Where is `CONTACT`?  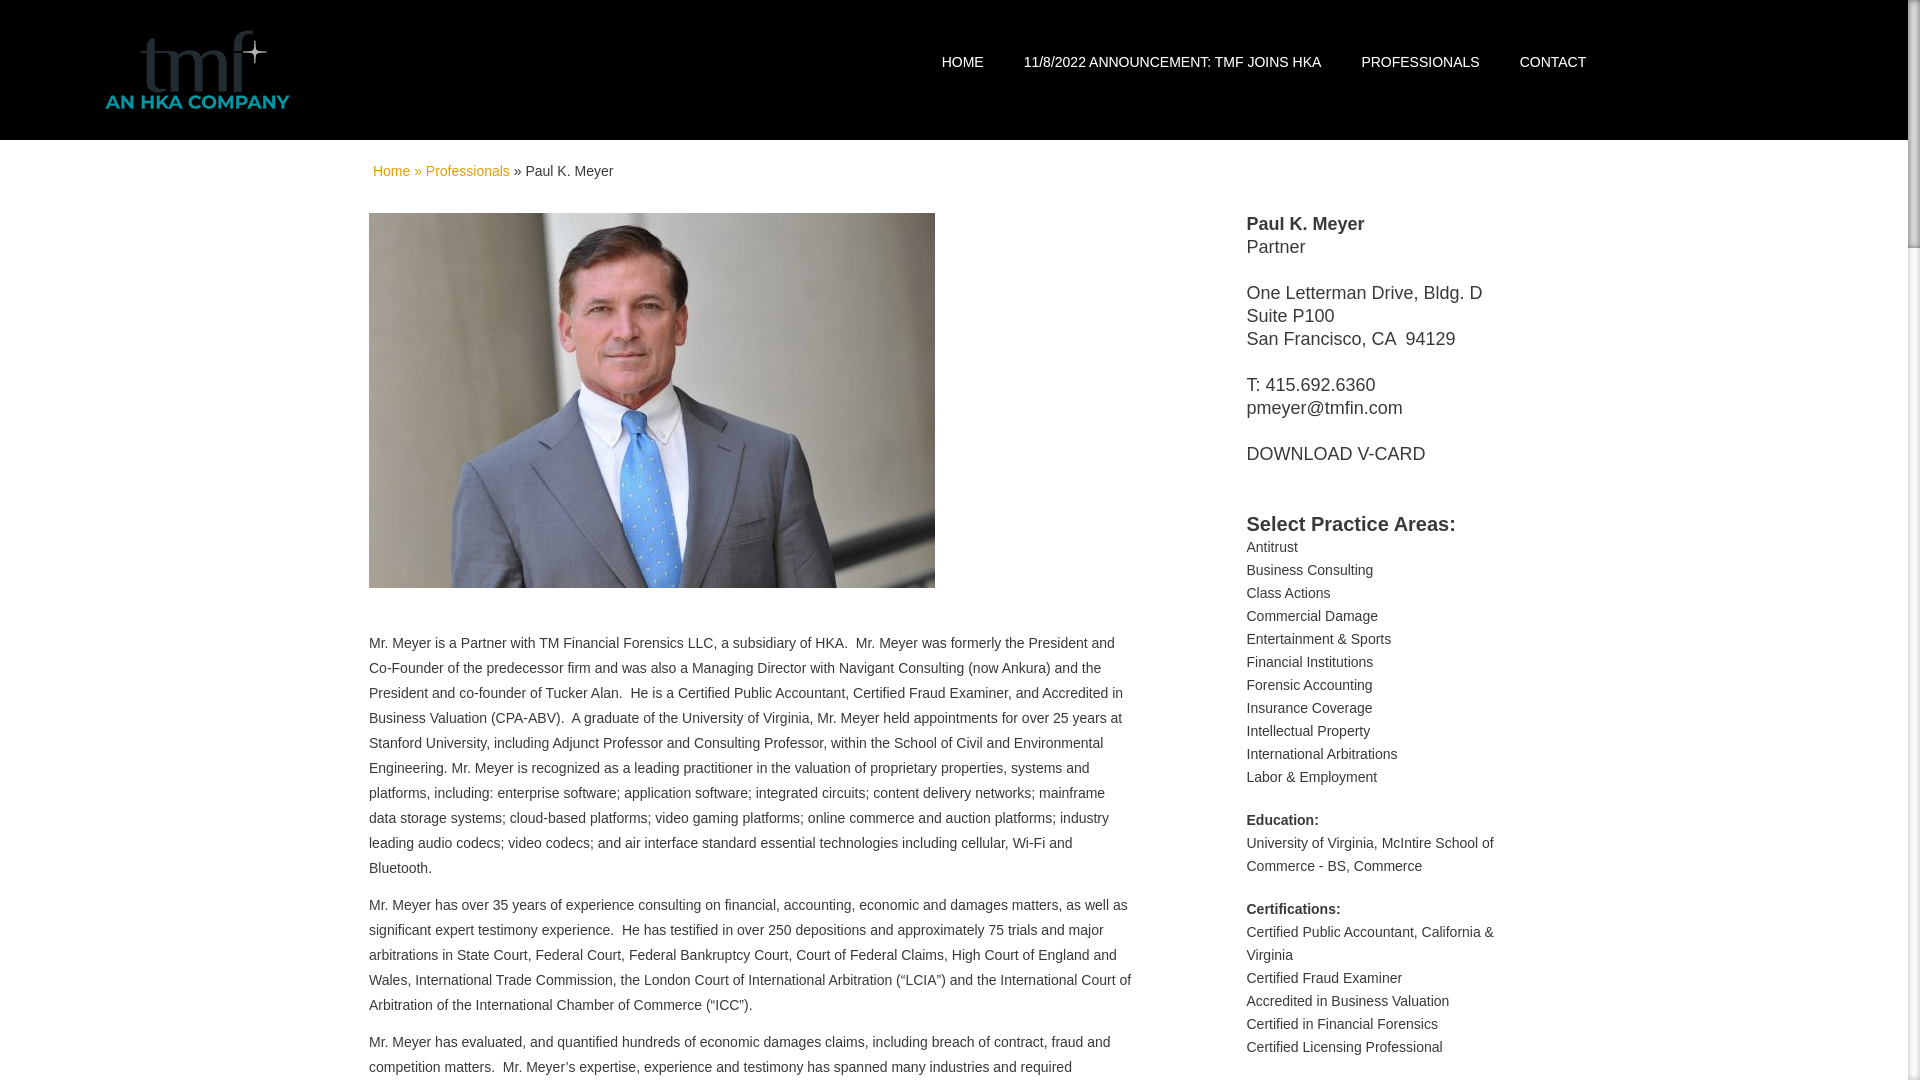
CONTACT is located at coordinates (1553, 62).